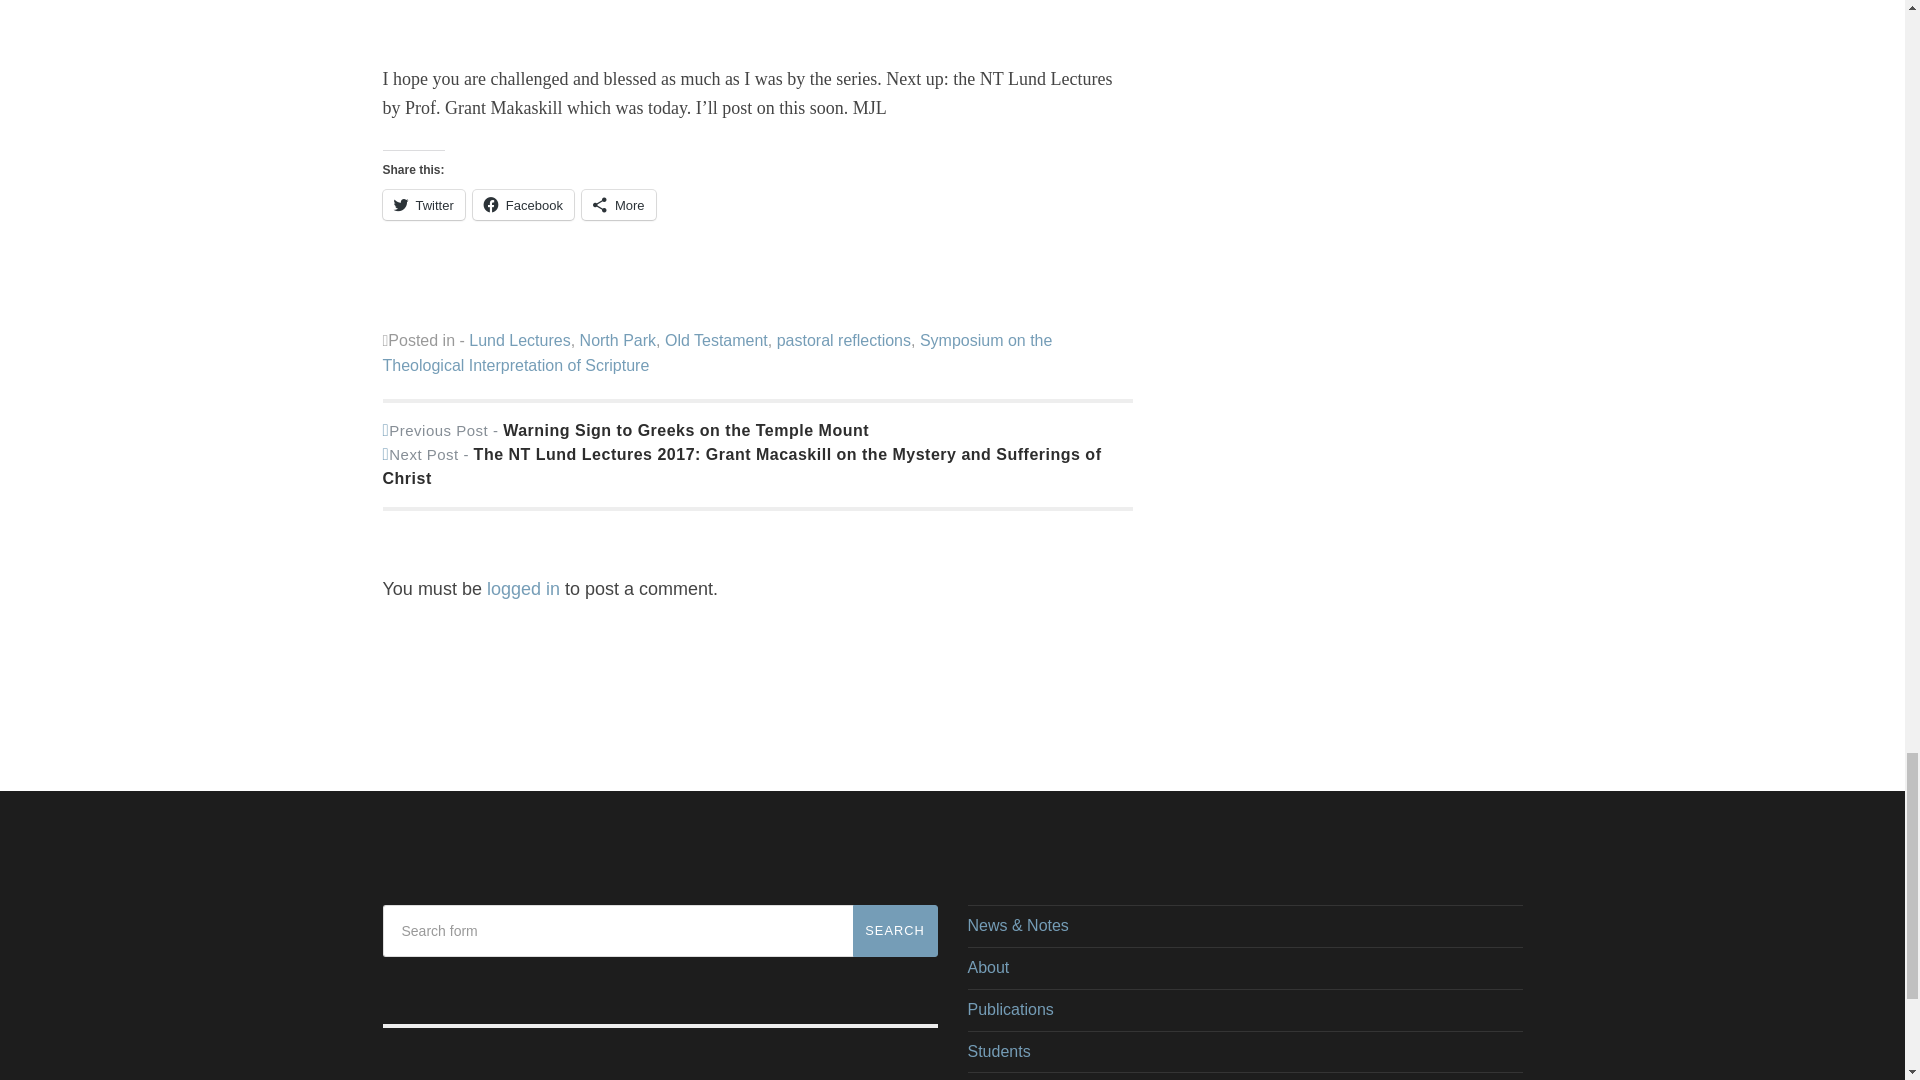 The width and height of the screenshot is (1920, 1080). Describe the element at coordinates (523, 205) in the screenshot. I see `Click to share on Facebook` at that location.